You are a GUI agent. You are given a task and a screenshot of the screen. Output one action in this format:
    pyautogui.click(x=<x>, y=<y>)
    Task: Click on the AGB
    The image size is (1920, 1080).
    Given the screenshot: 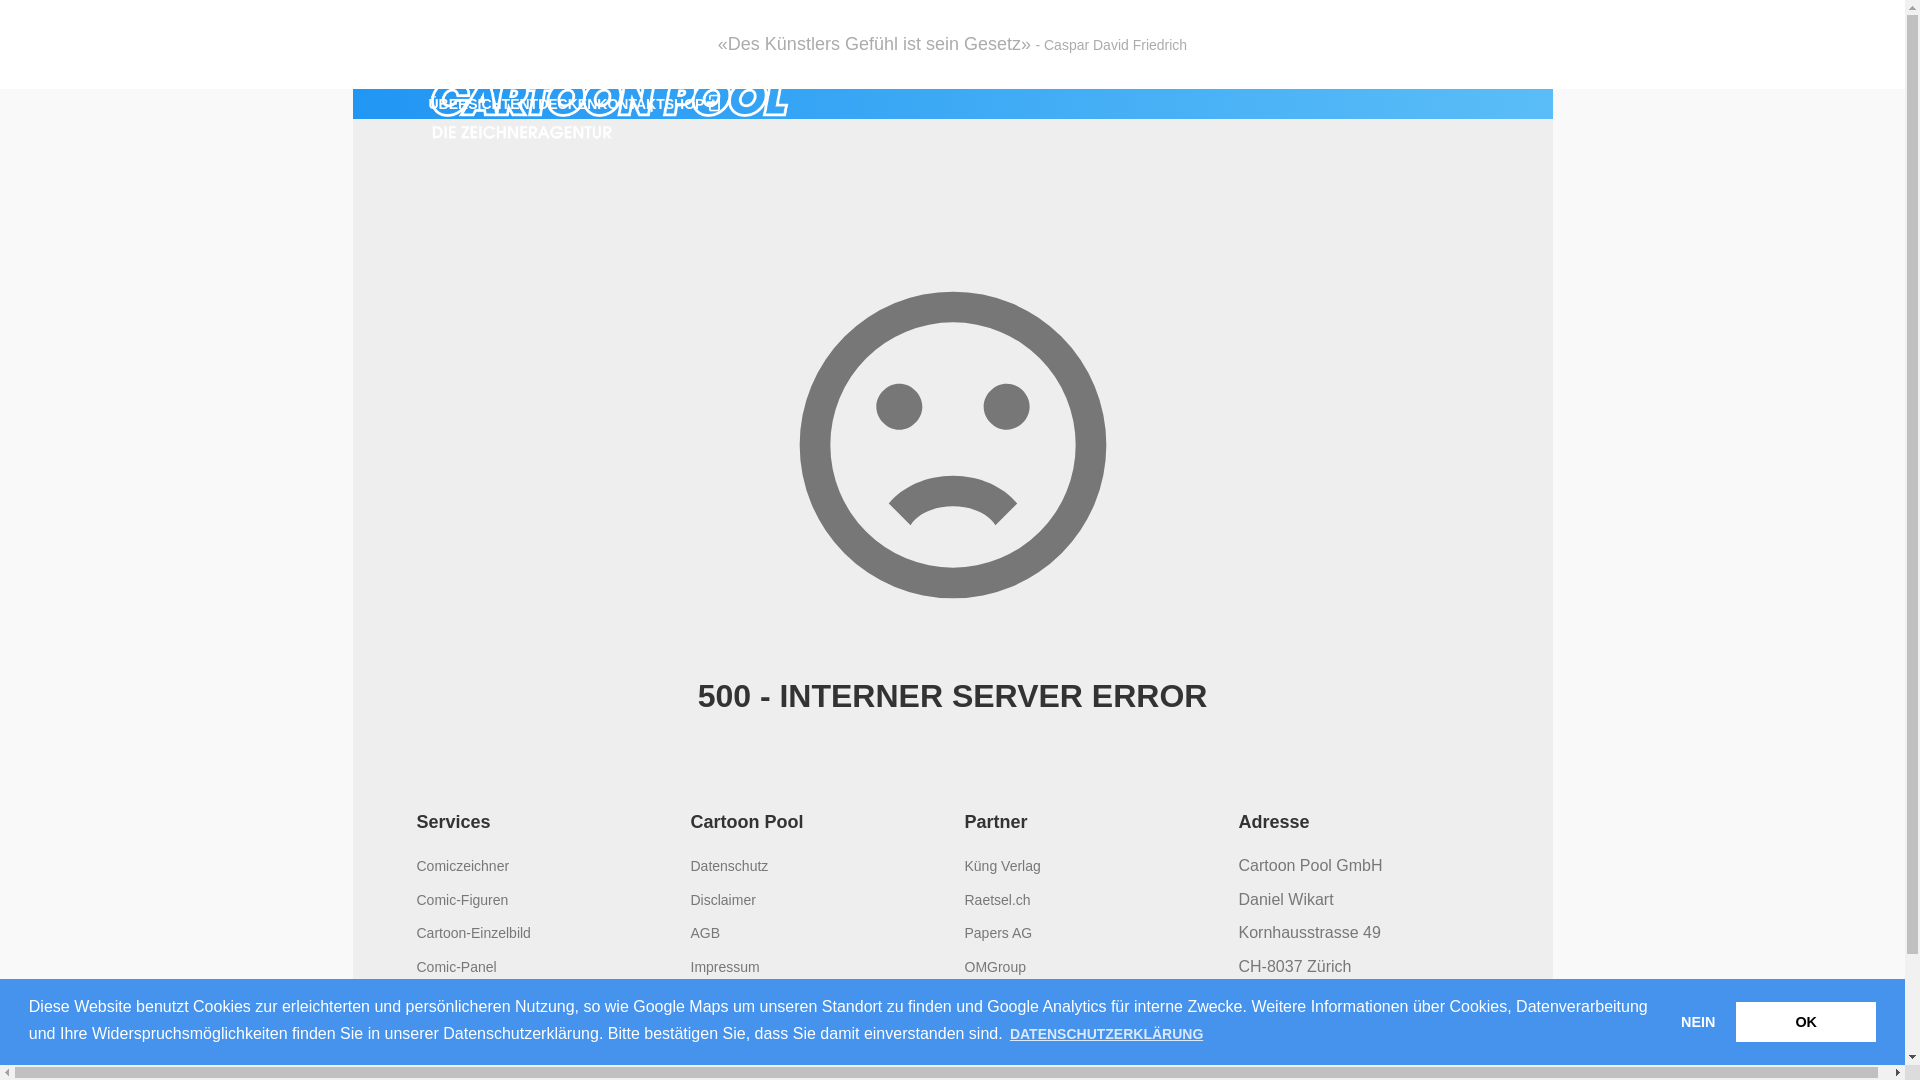 What is the action you would take?
    pyautogui.click(x=705, y=933)
    